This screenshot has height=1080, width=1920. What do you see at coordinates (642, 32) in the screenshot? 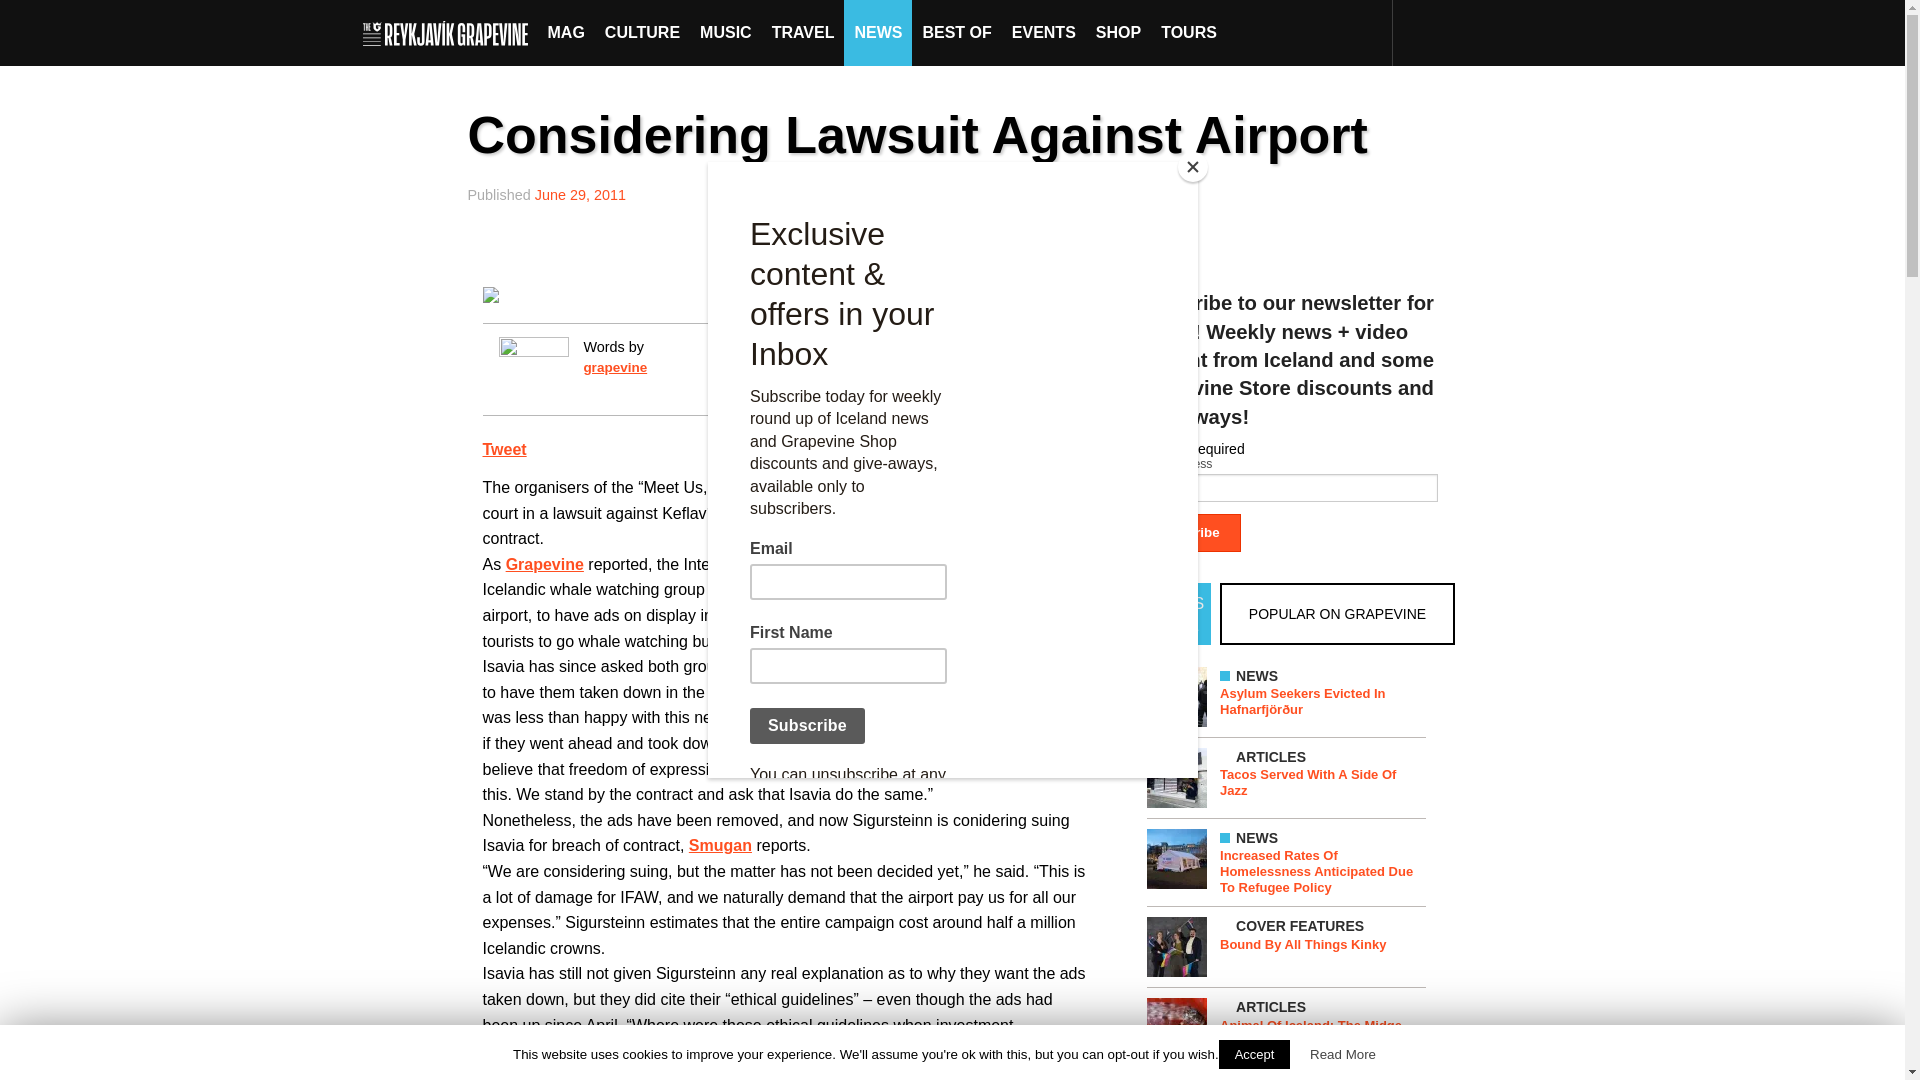
I see `CULTURE` at bounding box center [642, 32].